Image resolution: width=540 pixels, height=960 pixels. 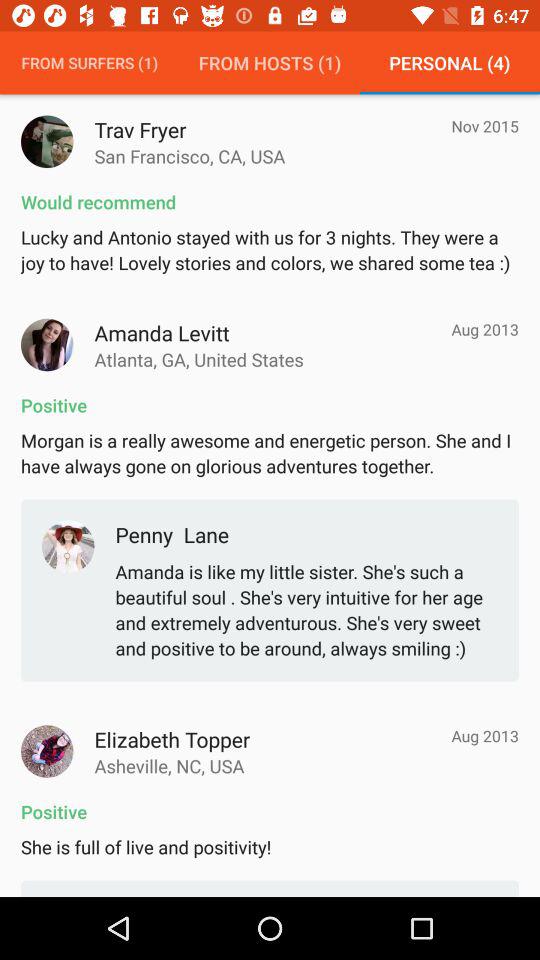 What do you see at coordinates (47, 751) in the screenshot?
I see `go to a persons profile` at bounding box center [47, 751].